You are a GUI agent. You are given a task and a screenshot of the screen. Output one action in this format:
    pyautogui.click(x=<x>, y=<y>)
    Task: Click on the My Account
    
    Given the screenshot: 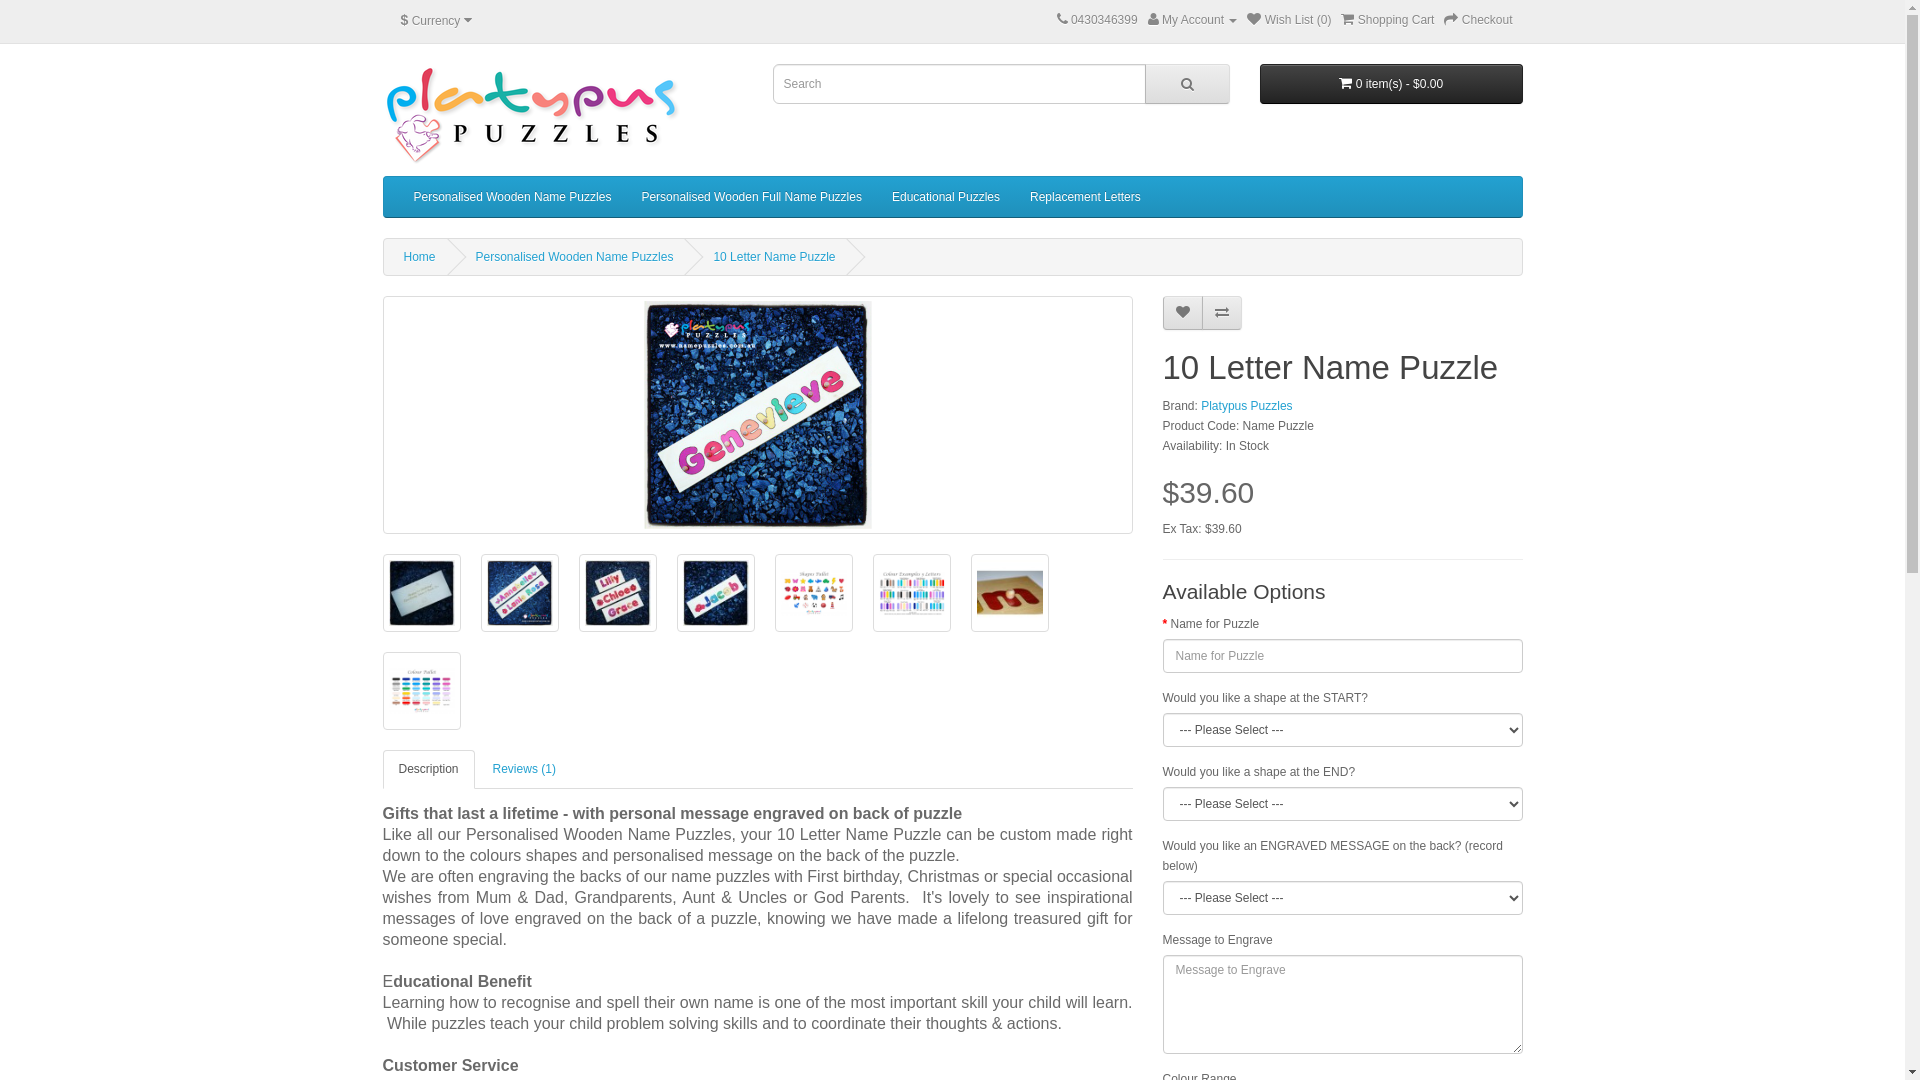 What is the action you would take?
    pyautogui.click(x=1193, y=20)
    